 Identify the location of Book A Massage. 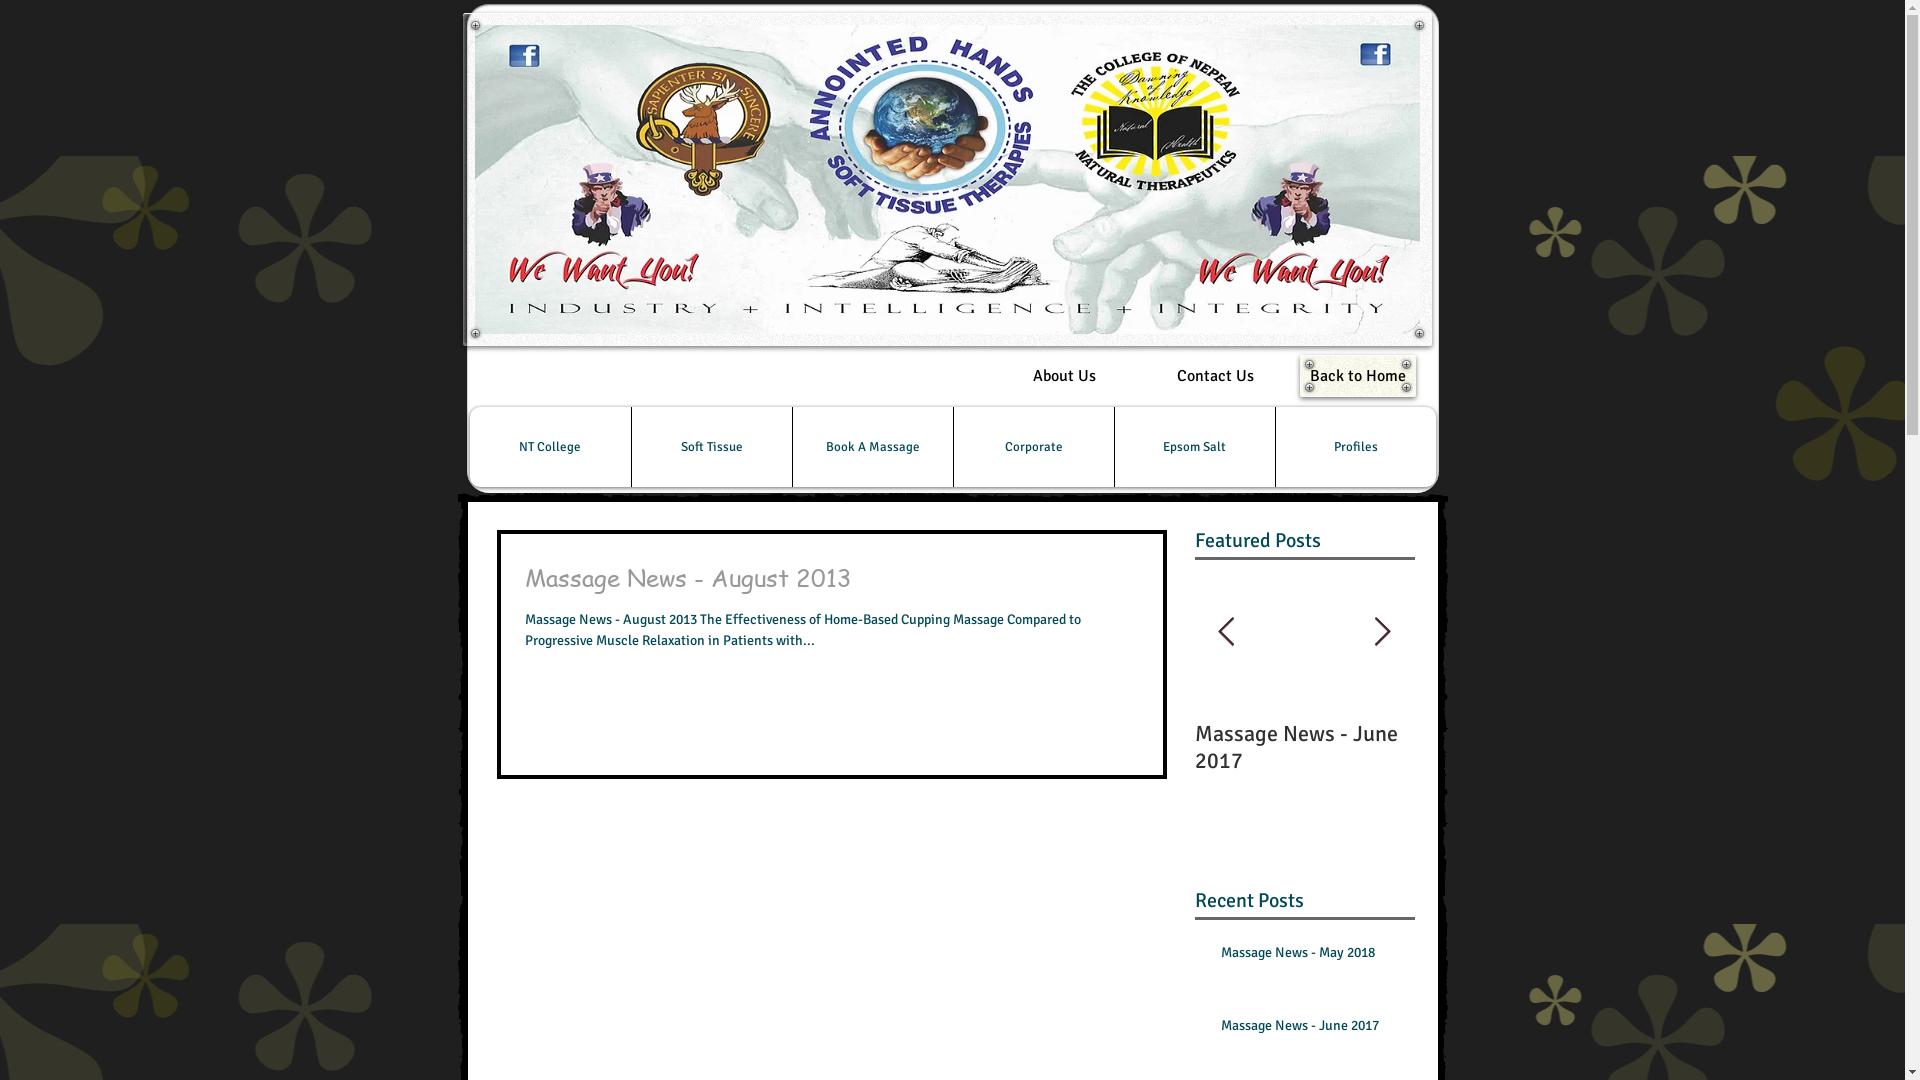
(872, 447).